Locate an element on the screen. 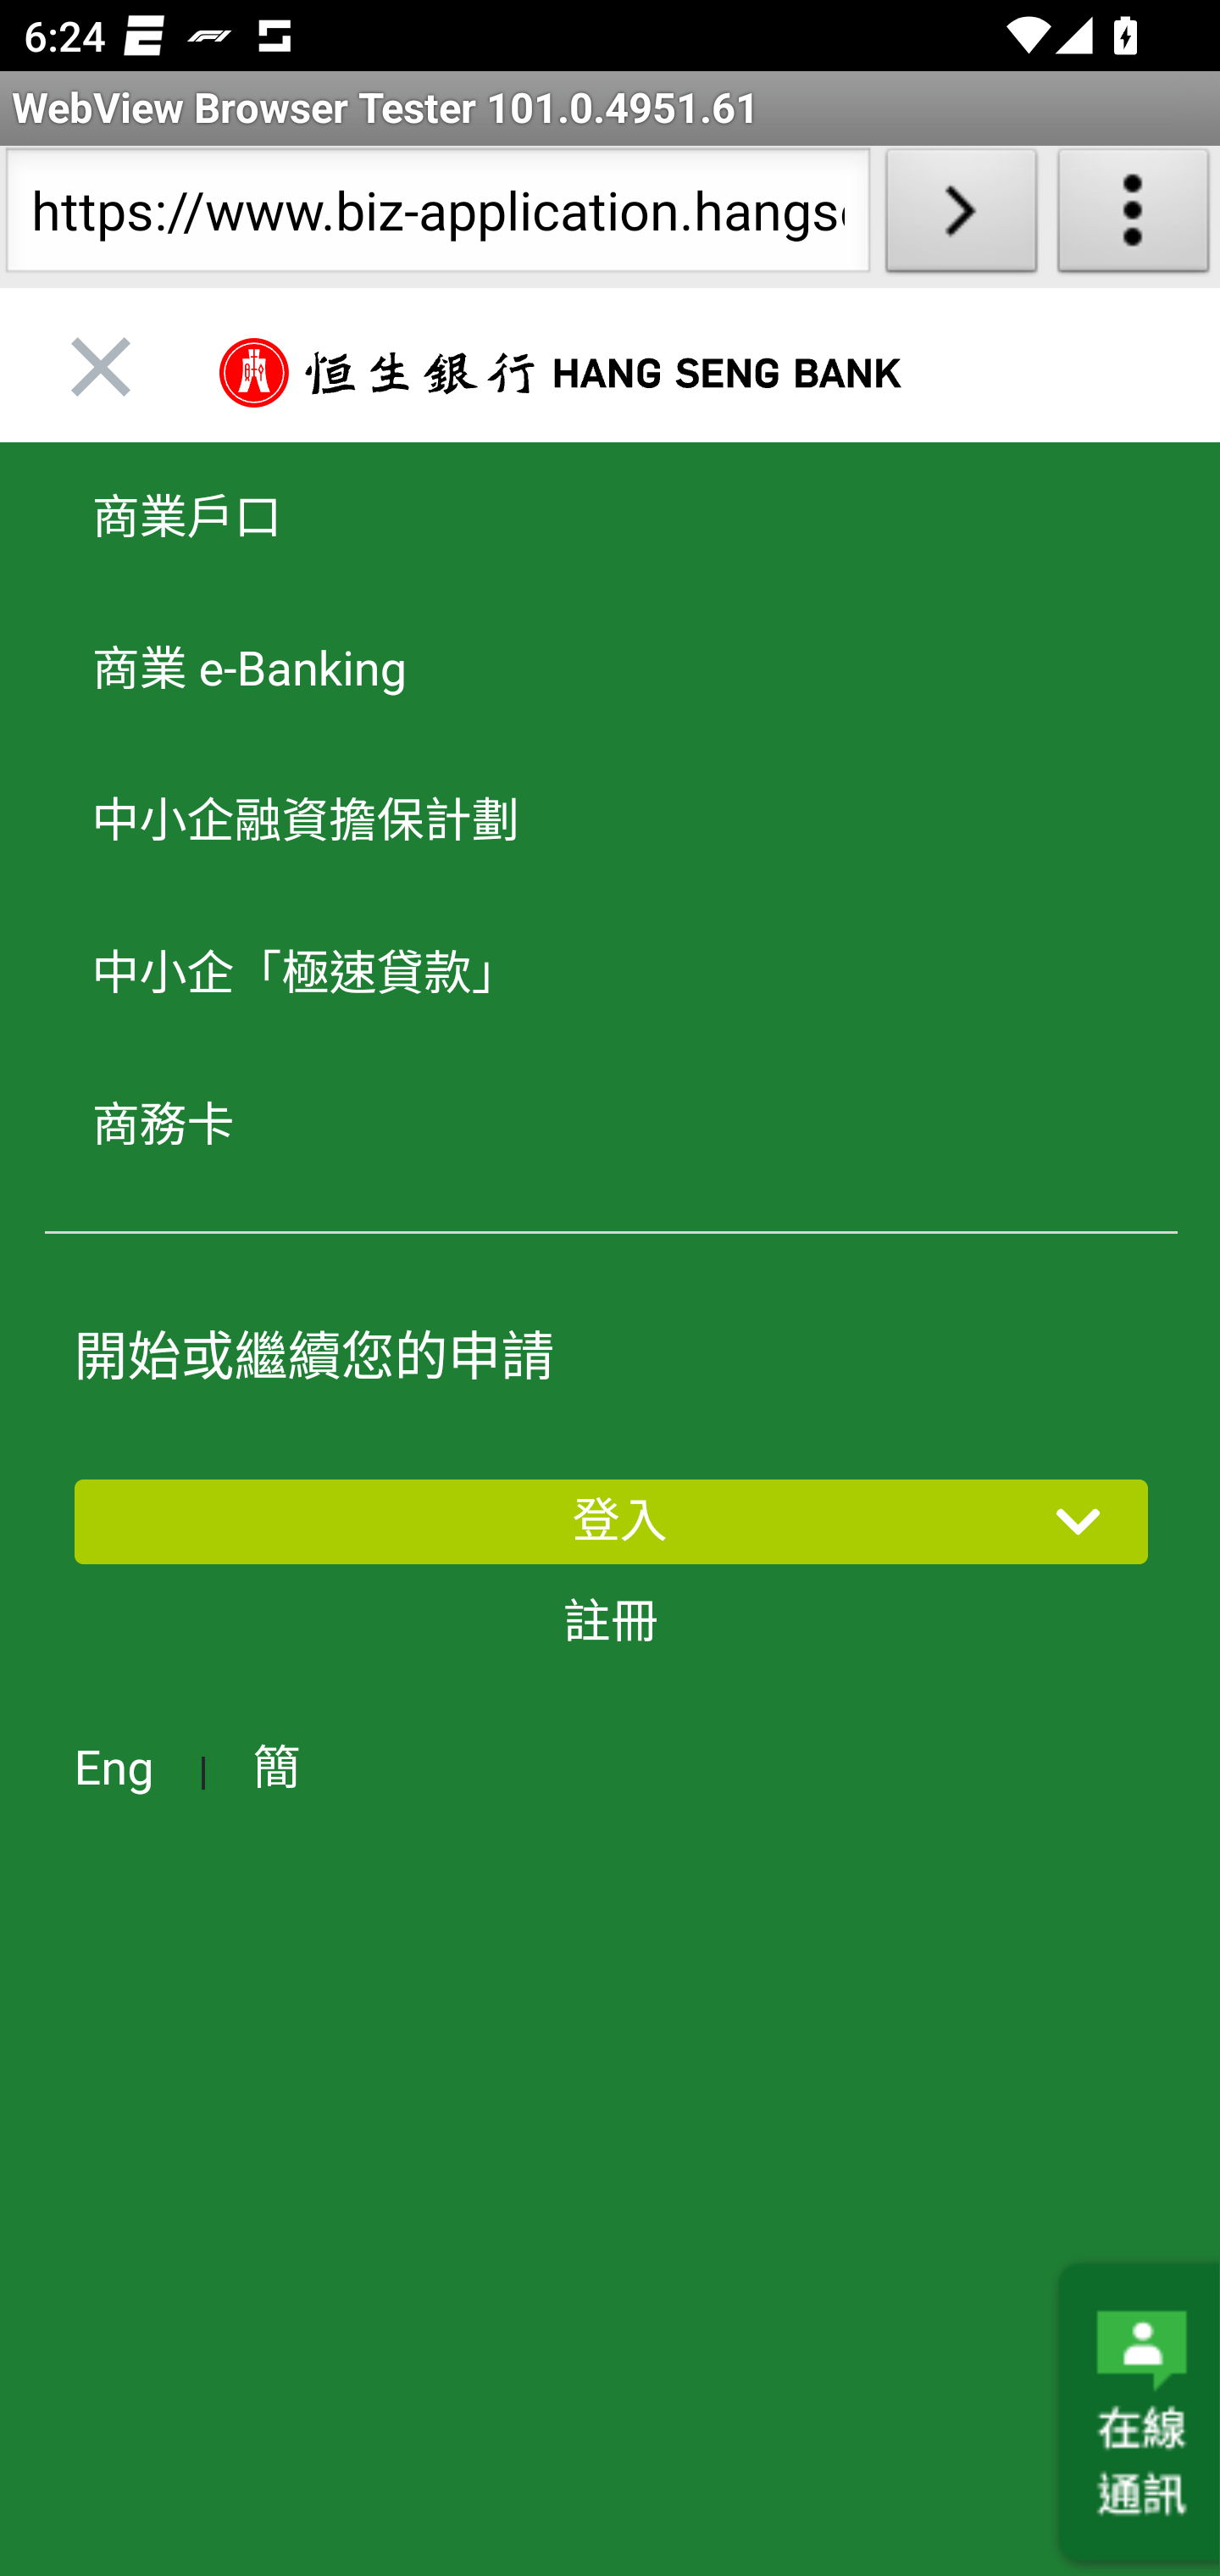 Image resolution: width=1220 pixels, height=2576 pixels. 簡 is located at coordinates (276, 1768).